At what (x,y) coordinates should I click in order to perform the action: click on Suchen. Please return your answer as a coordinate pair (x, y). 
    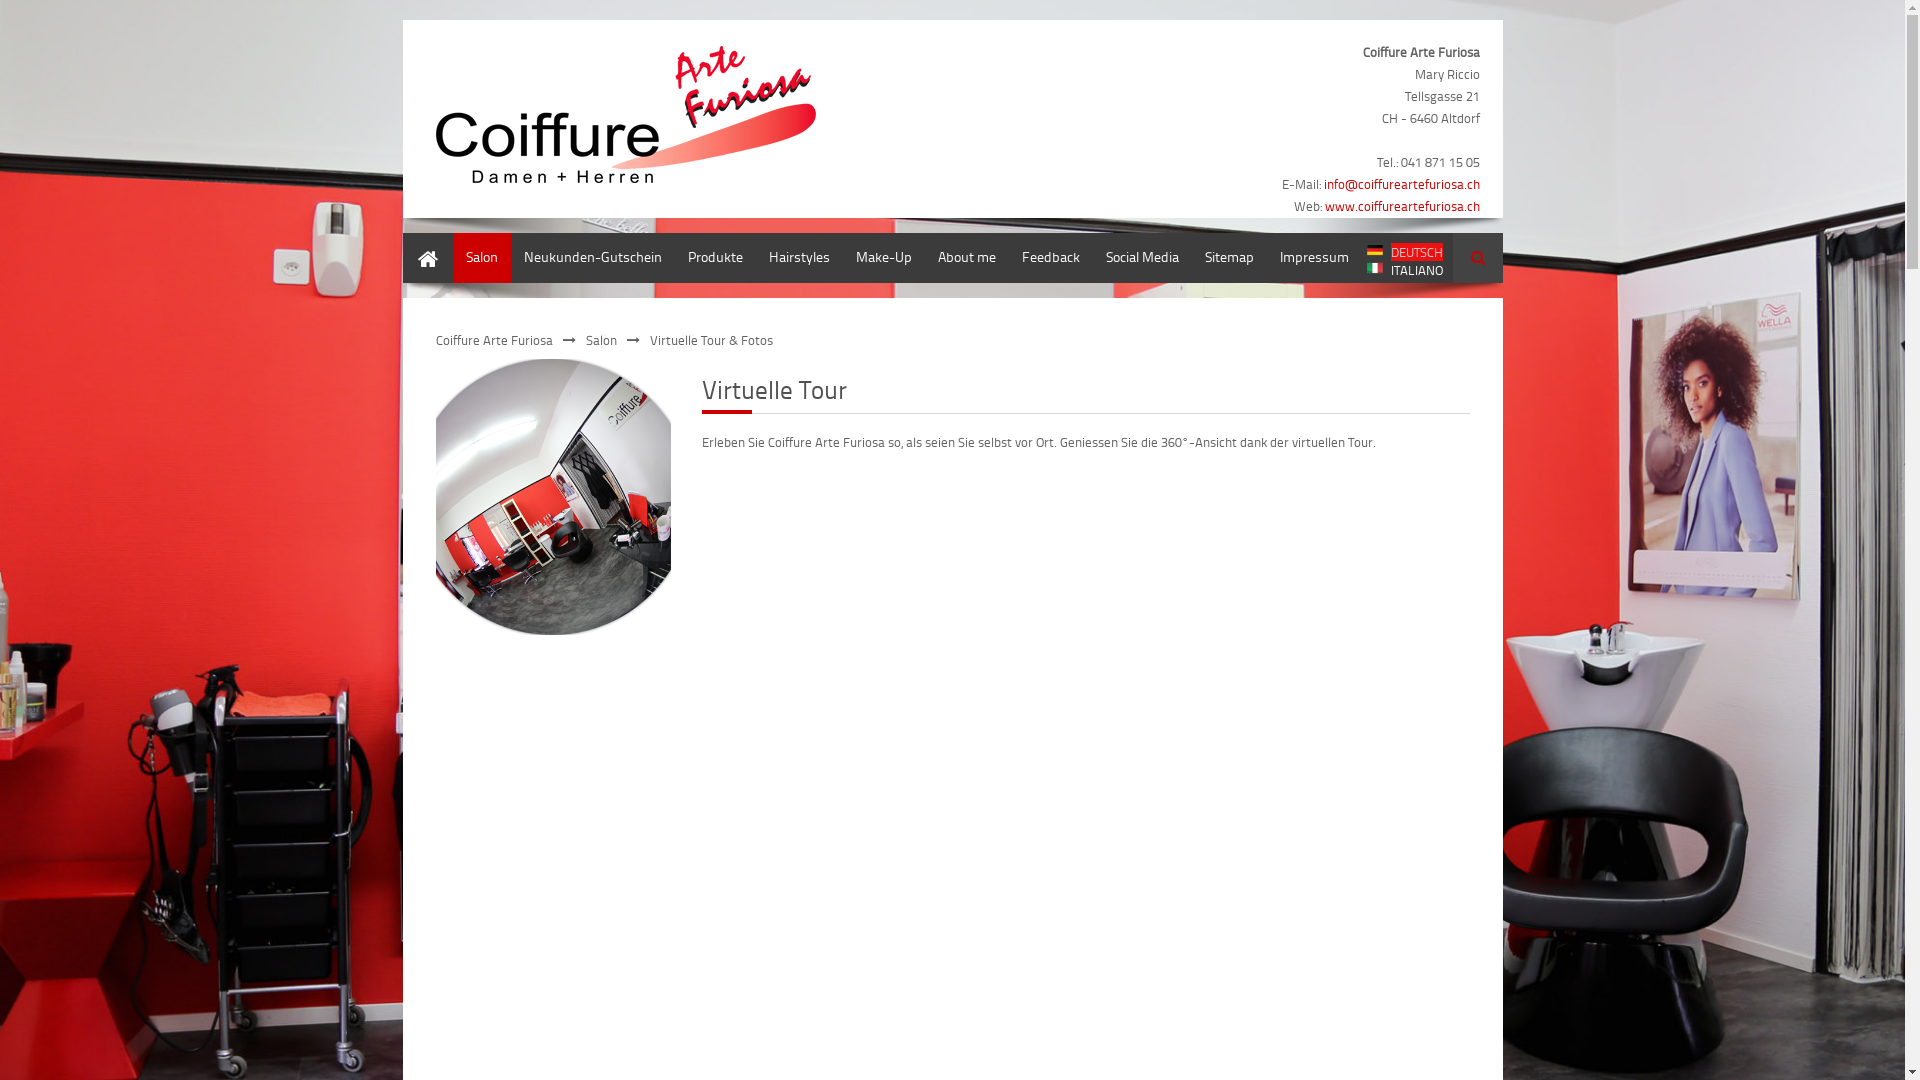
    Looking at the image, I should click on (1477, 258).